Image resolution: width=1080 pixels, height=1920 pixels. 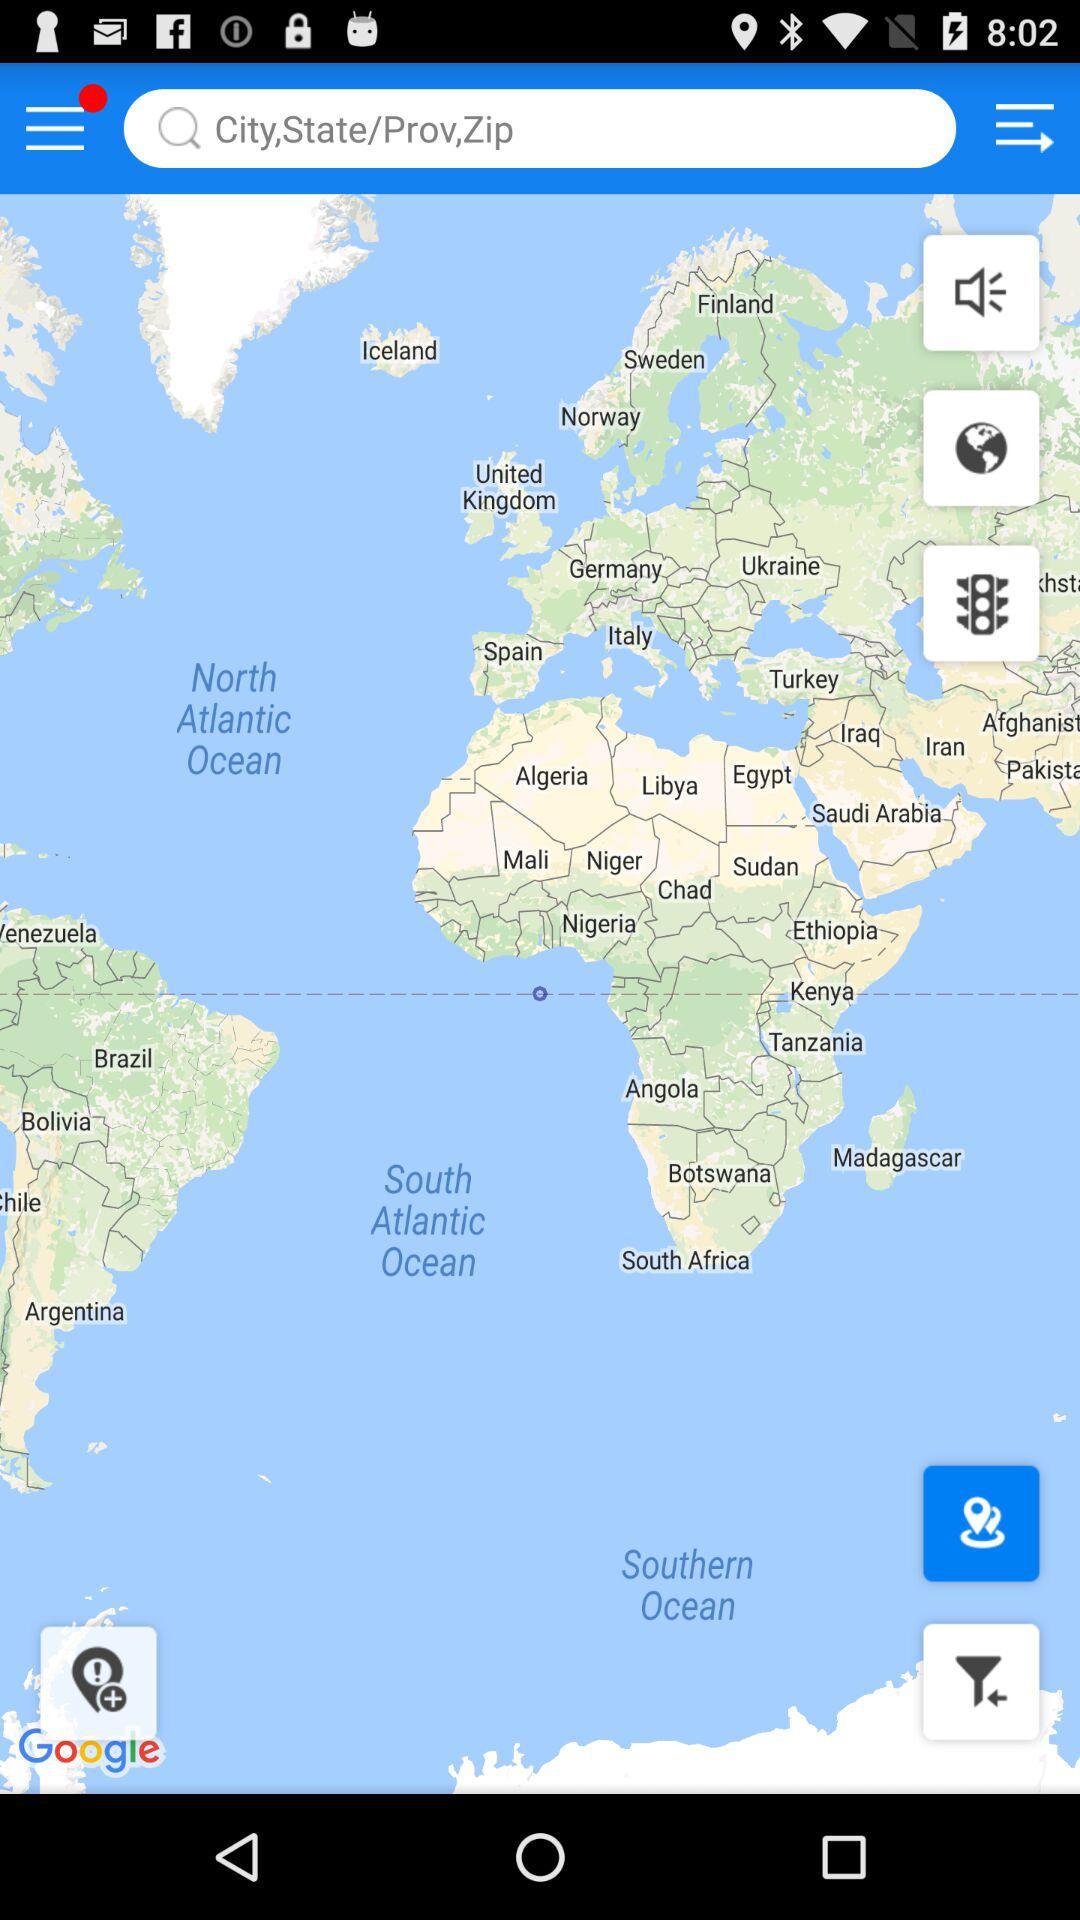 What do you see at coordinates (981, 1524) in the screenshot?
I see `location` at bounding box center [981, 1524].